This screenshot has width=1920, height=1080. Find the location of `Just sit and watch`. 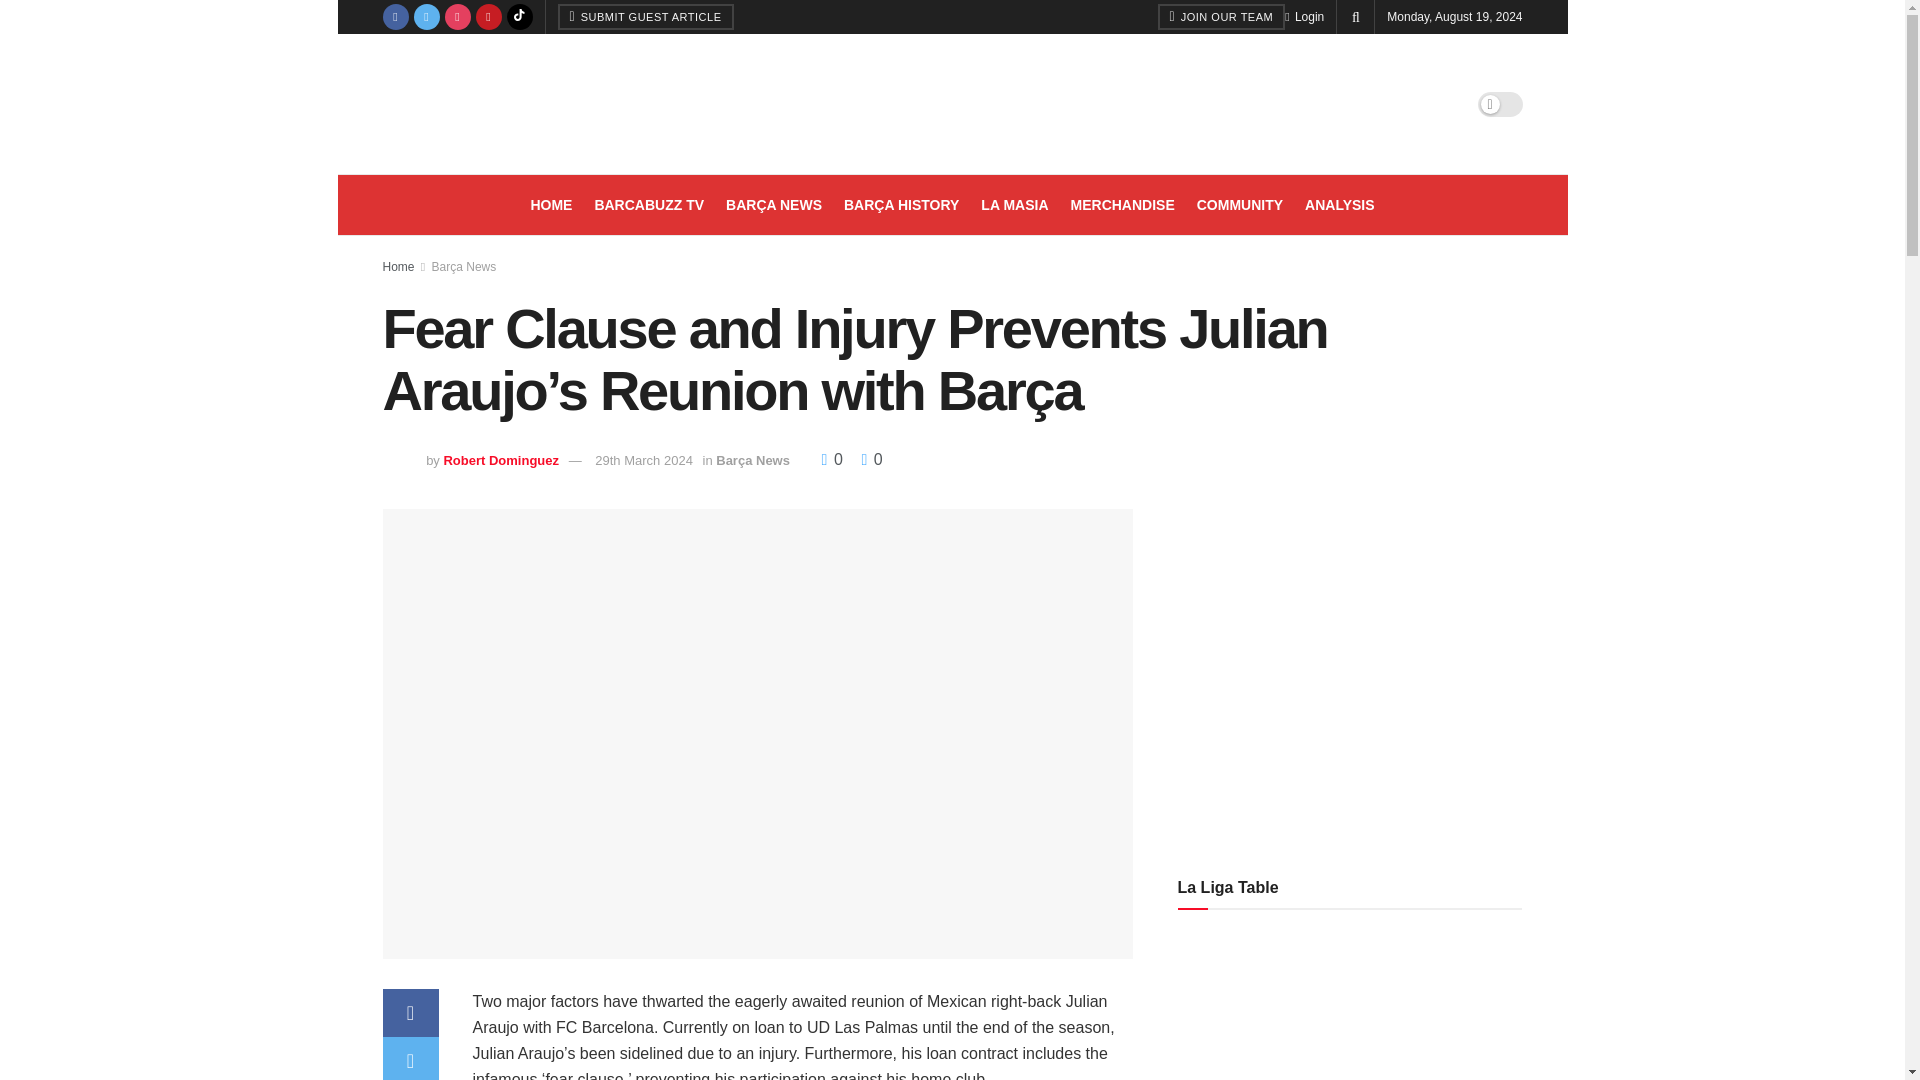

Just sit and watch is located at coordinates (648, 205).